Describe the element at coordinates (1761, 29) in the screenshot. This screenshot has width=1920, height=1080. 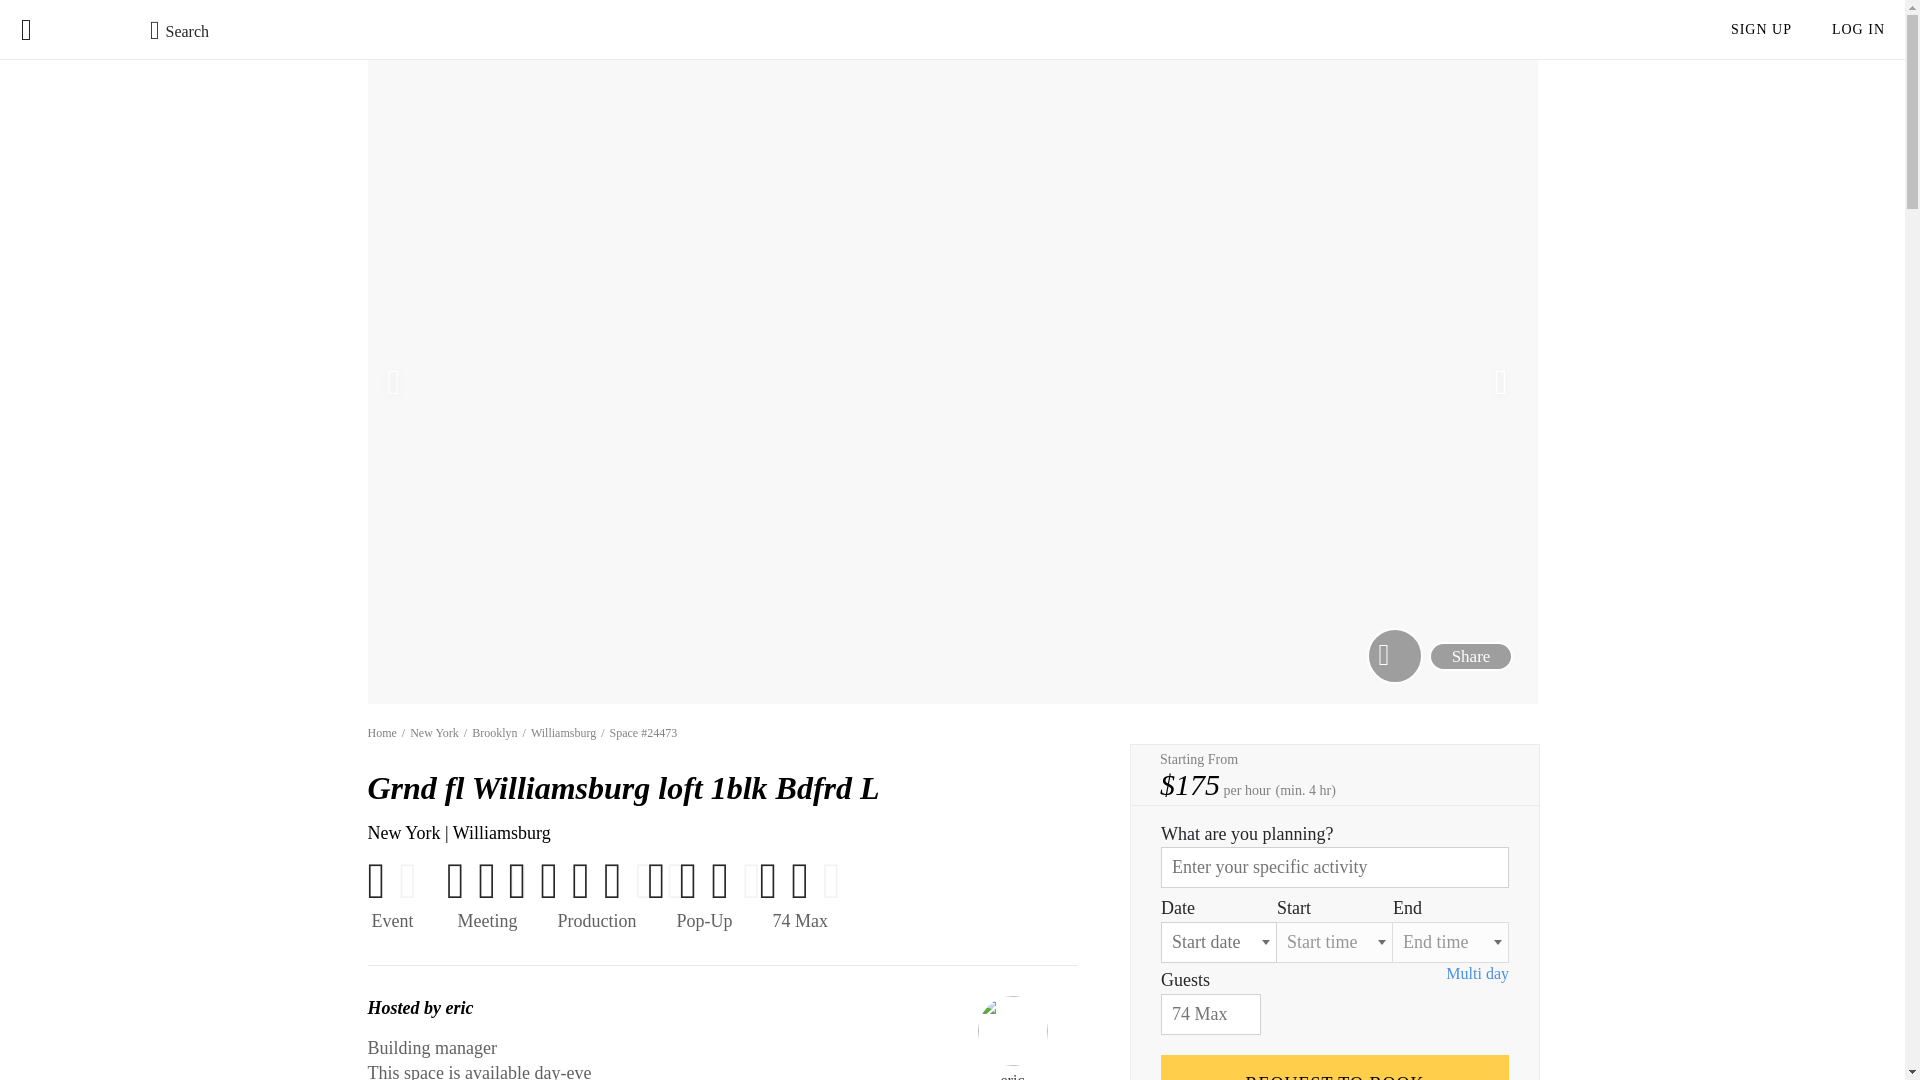
I see `SIGN UP` at that location.